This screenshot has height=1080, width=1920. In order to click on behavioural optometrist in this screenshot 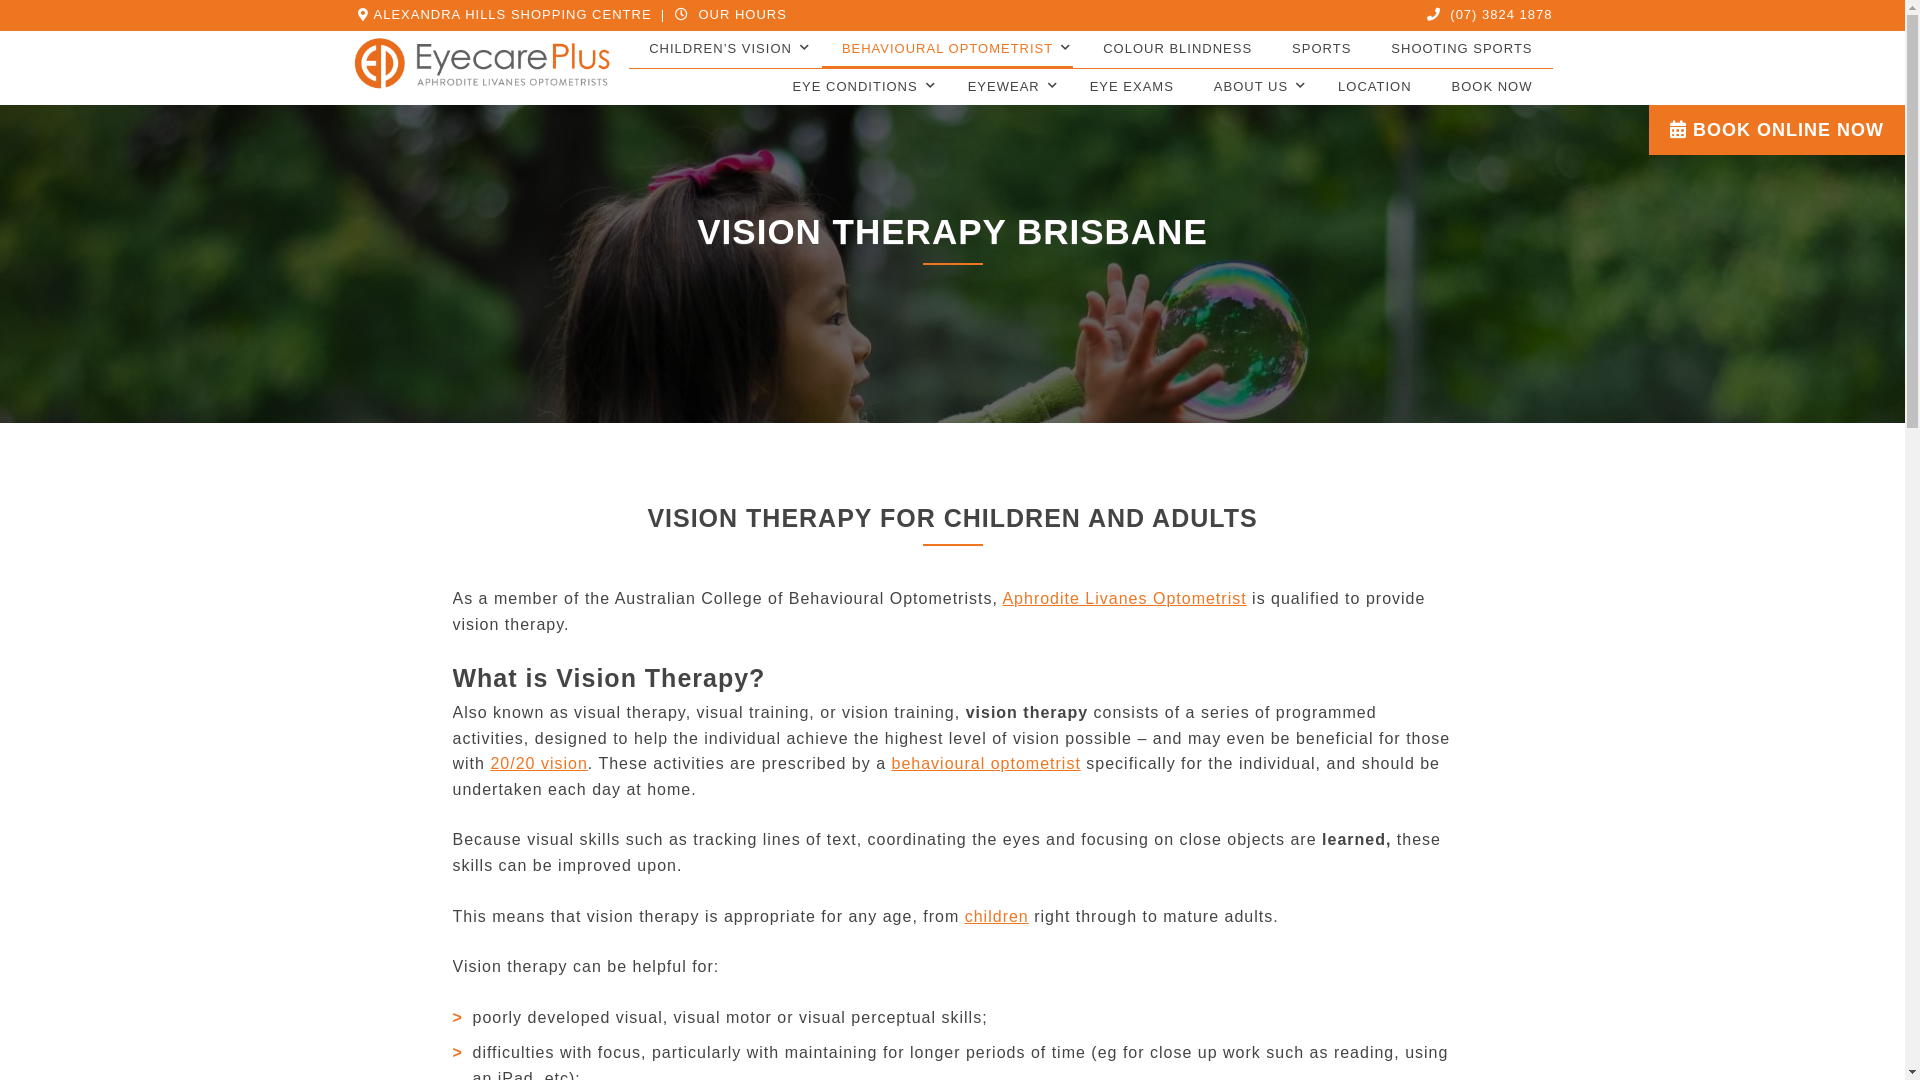, I will do `click(986, 764)`.